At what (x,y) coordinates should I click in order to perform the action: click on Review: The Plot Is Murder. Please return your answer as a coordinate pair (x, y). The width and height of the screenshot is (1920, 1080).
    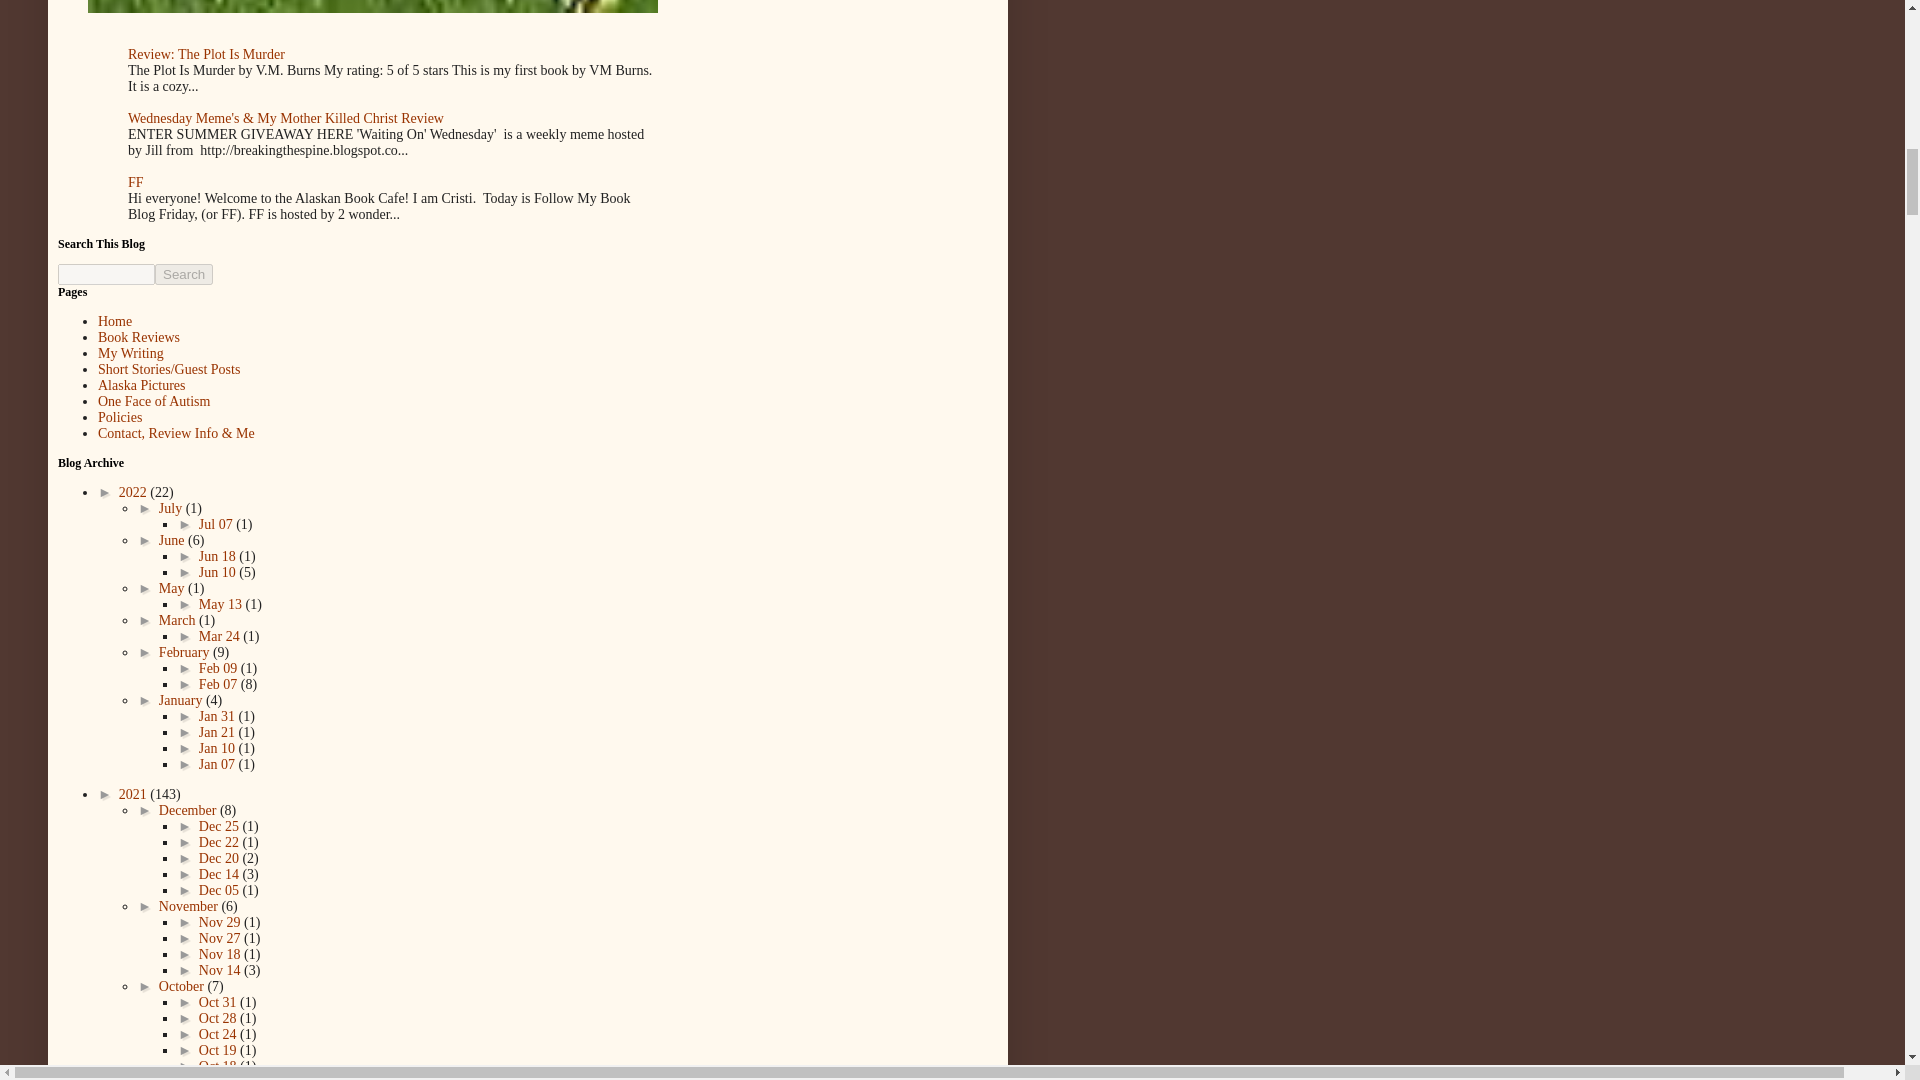
    Looking at the image, I should click on (206, 54).